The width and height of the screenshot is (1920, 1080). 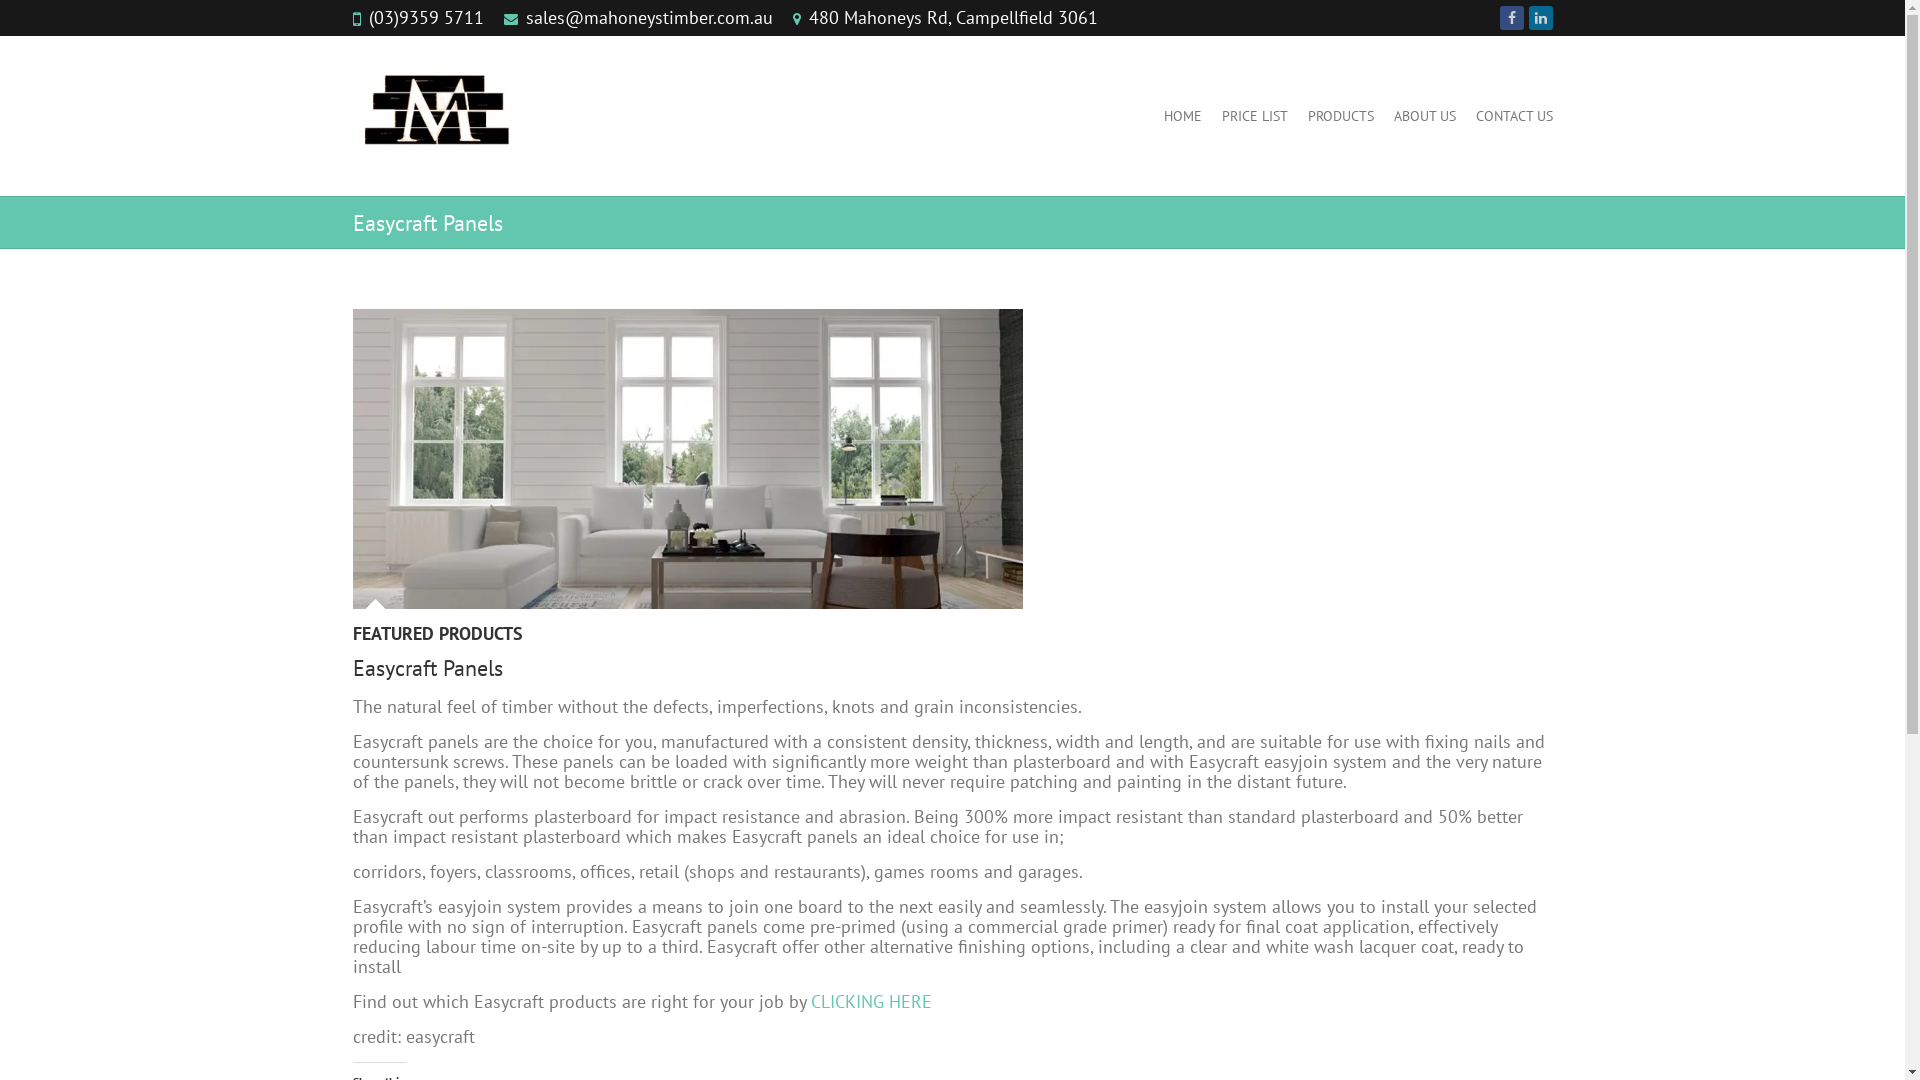 What do you see at coordinates (437, 638) in the screenshot?
I see `FEATURED PRODUCTS` at bounding box center [437, 638].